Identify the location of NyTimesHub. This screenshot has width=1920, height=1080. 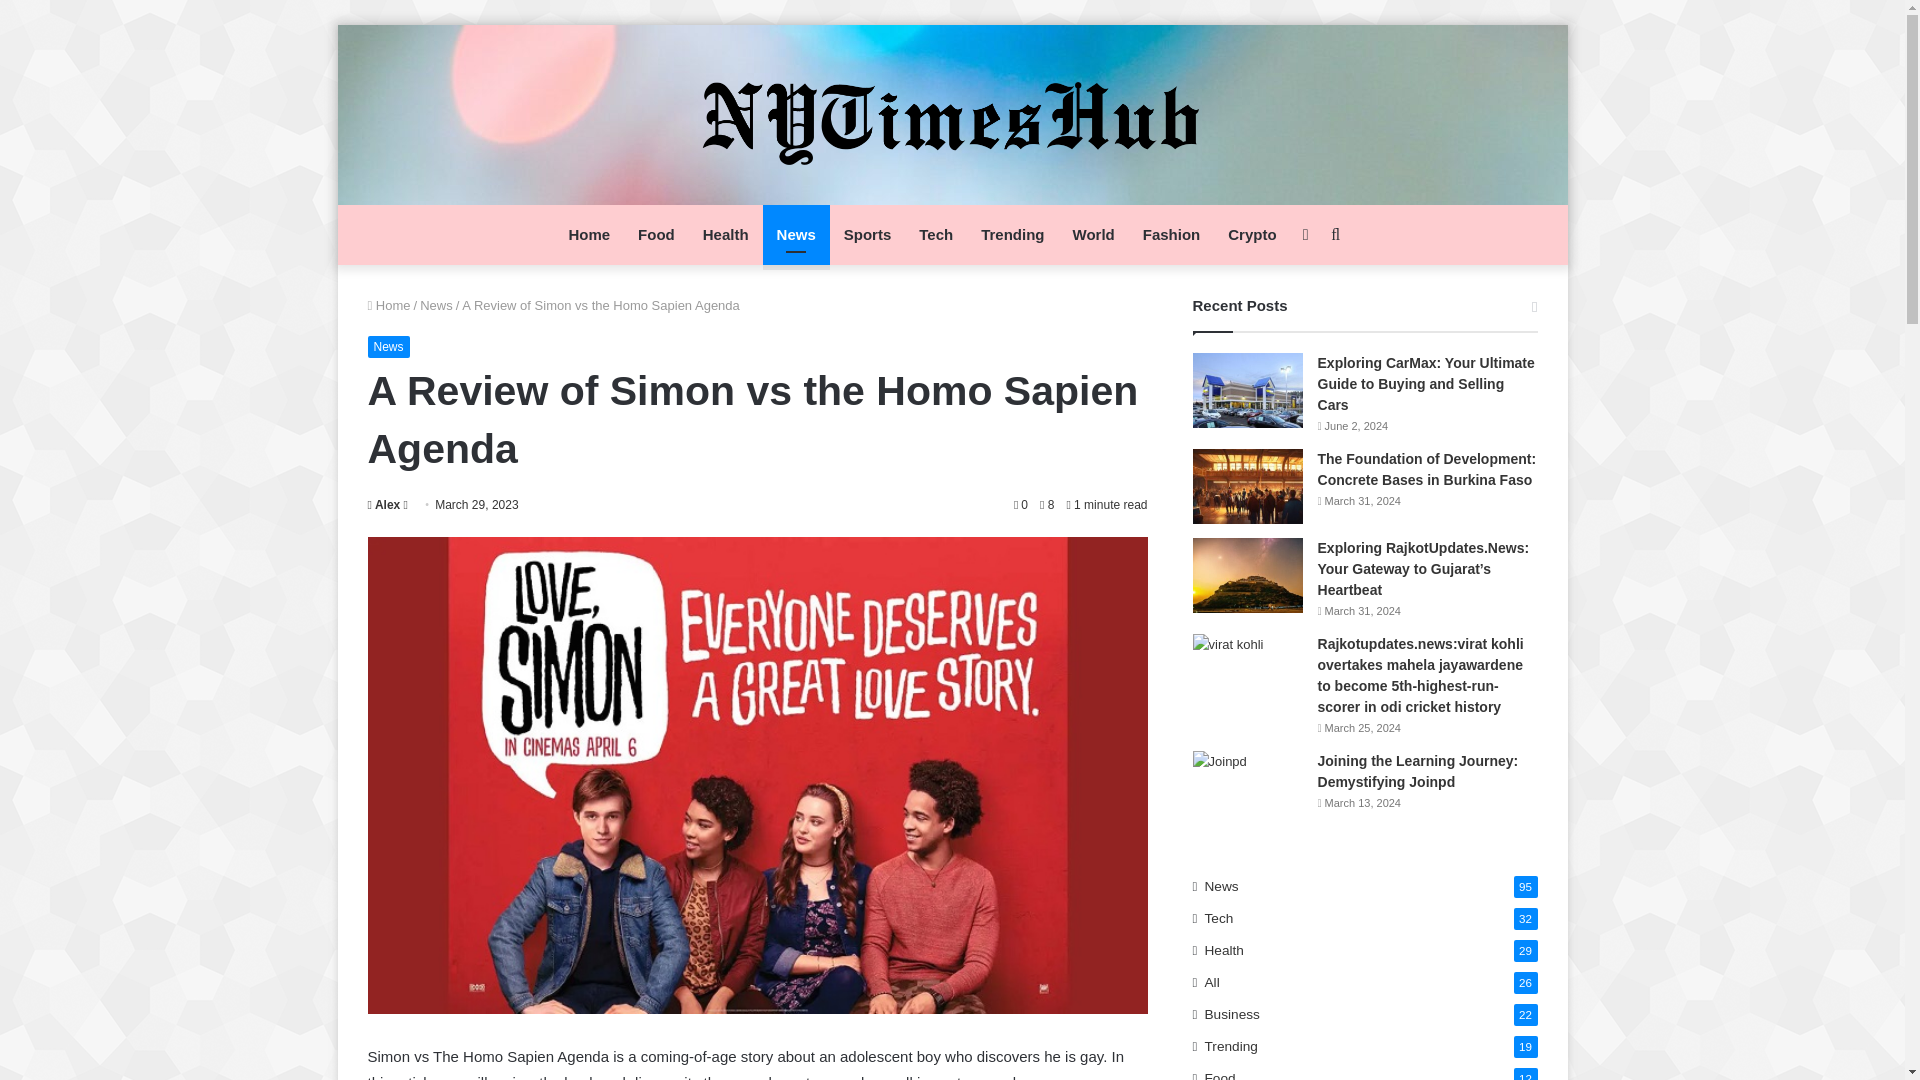
(952, 114).